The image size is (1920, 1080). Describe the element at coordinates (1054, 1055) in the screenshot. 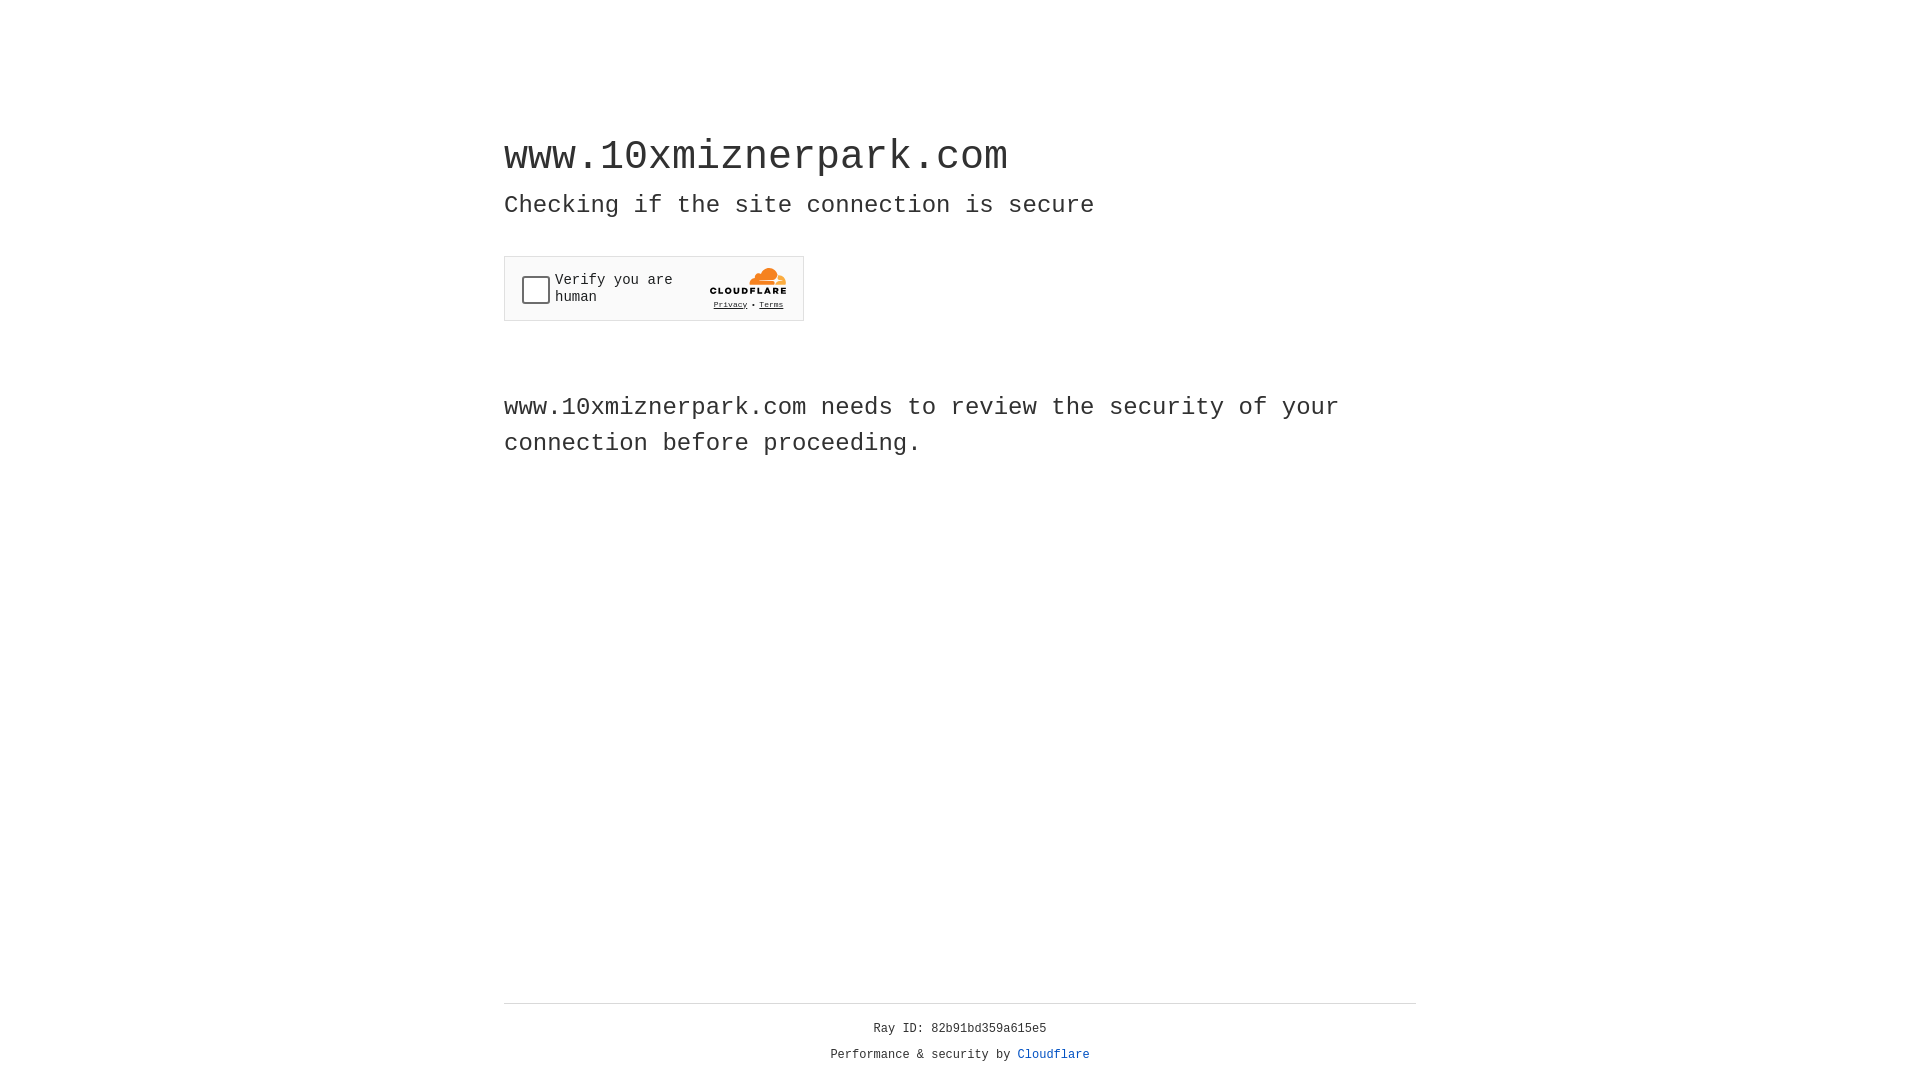

I see `Cloudflare` at that location.